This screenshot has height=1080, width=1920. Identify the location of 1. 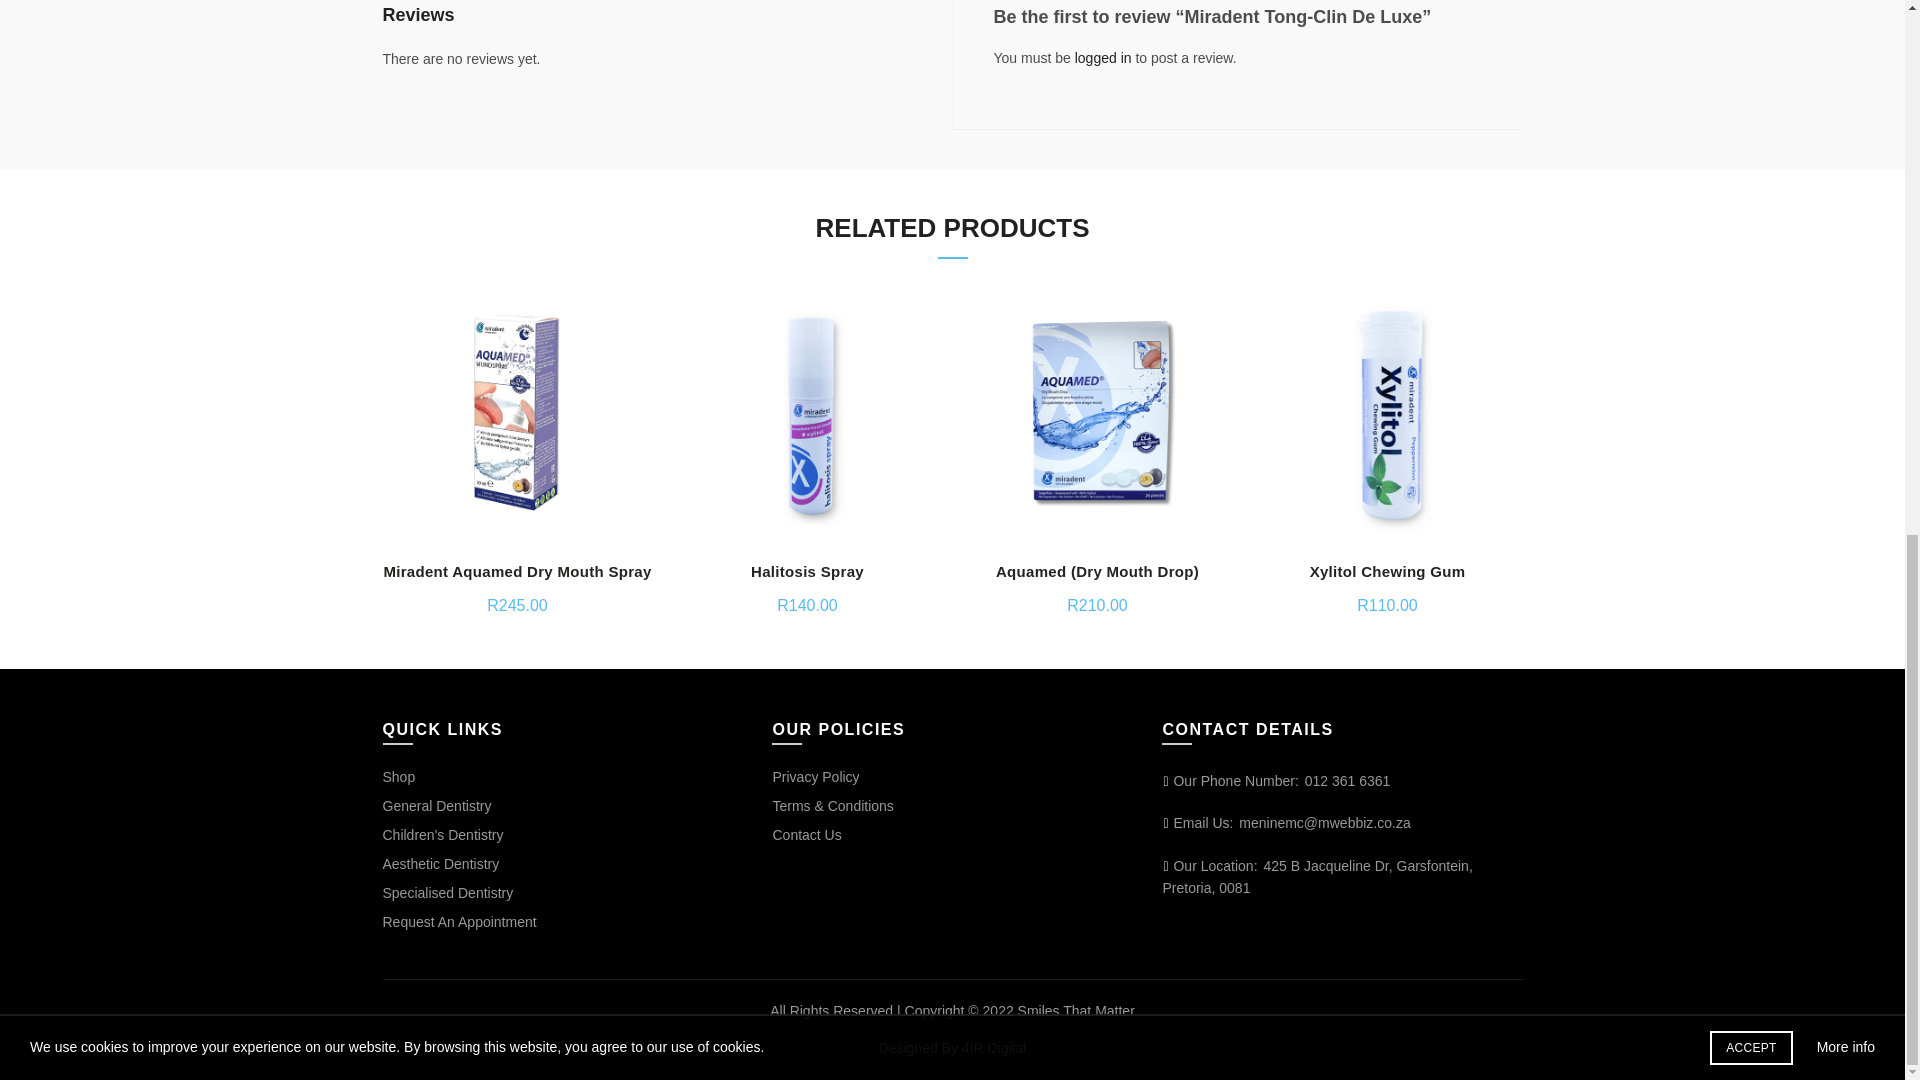
(1266, 64).